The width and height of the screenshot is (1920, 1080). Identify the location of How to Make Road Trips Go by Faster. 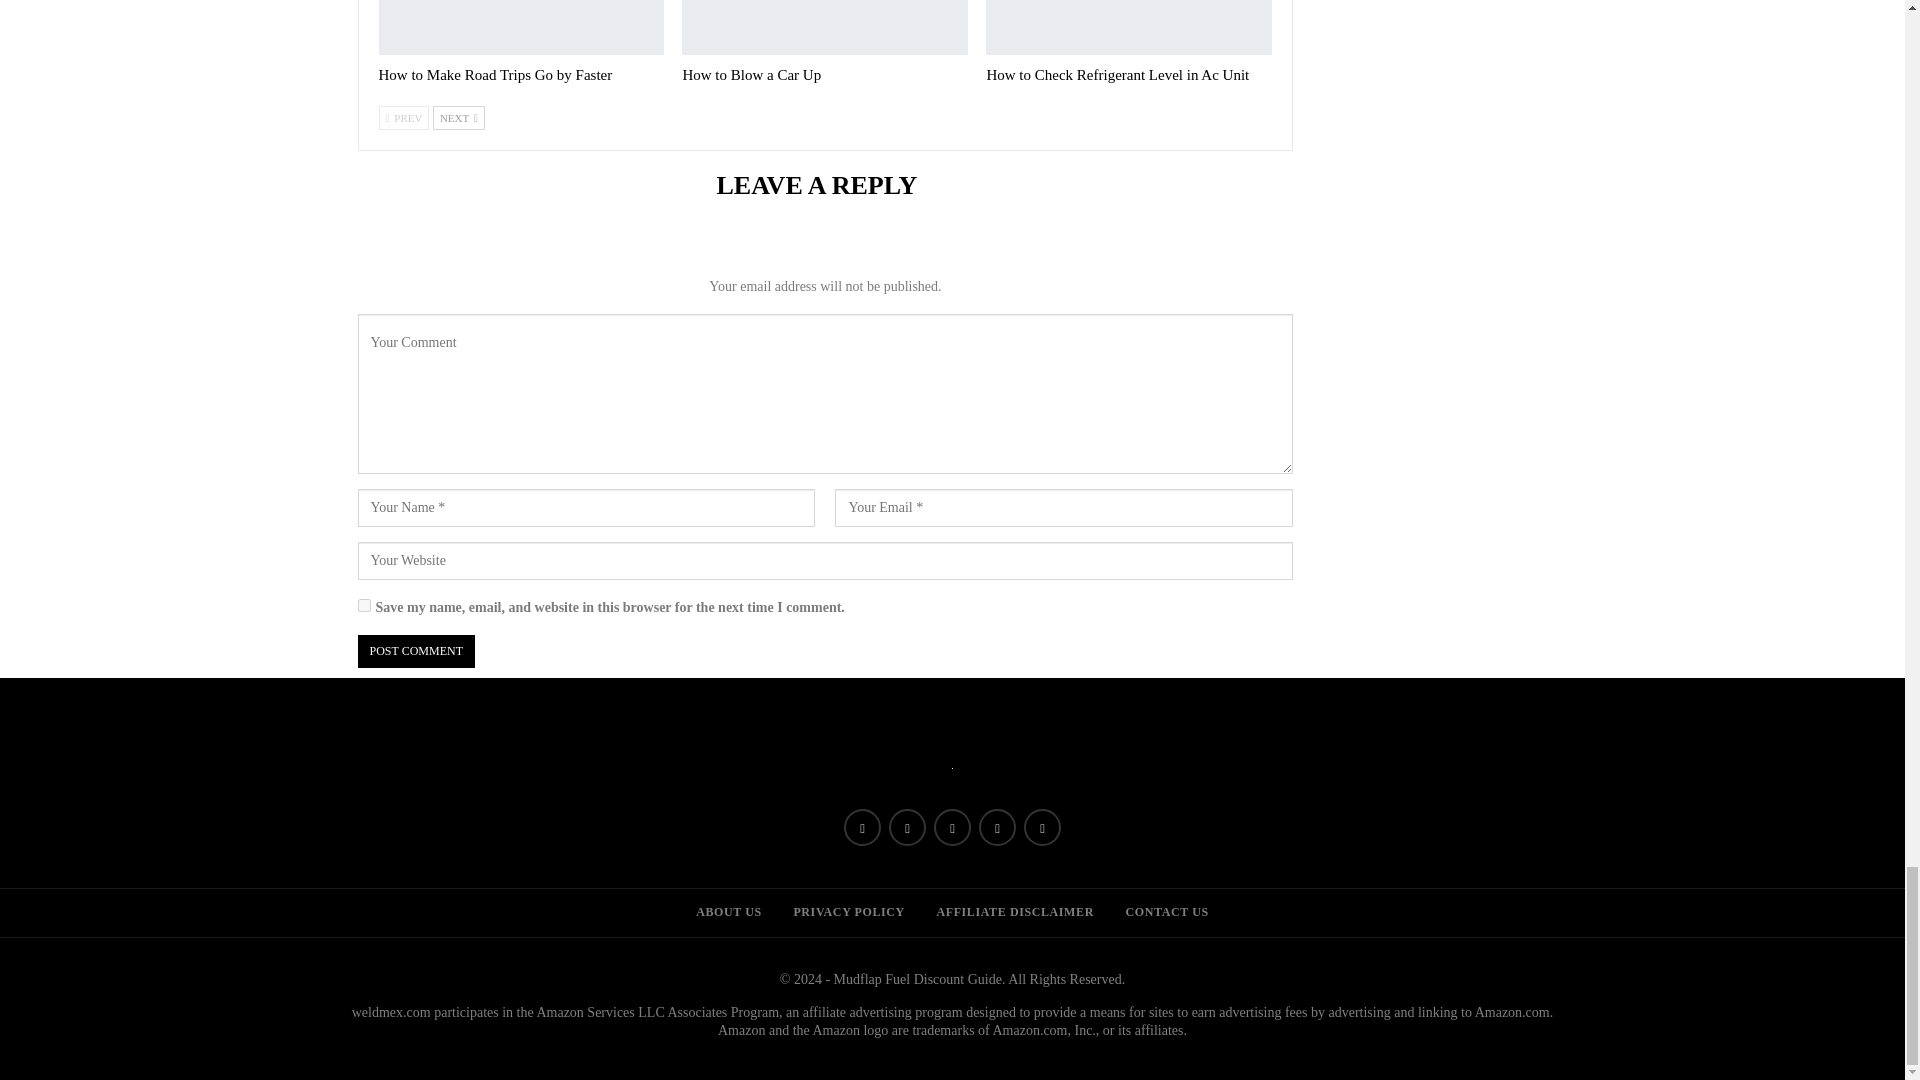
(521, 28).